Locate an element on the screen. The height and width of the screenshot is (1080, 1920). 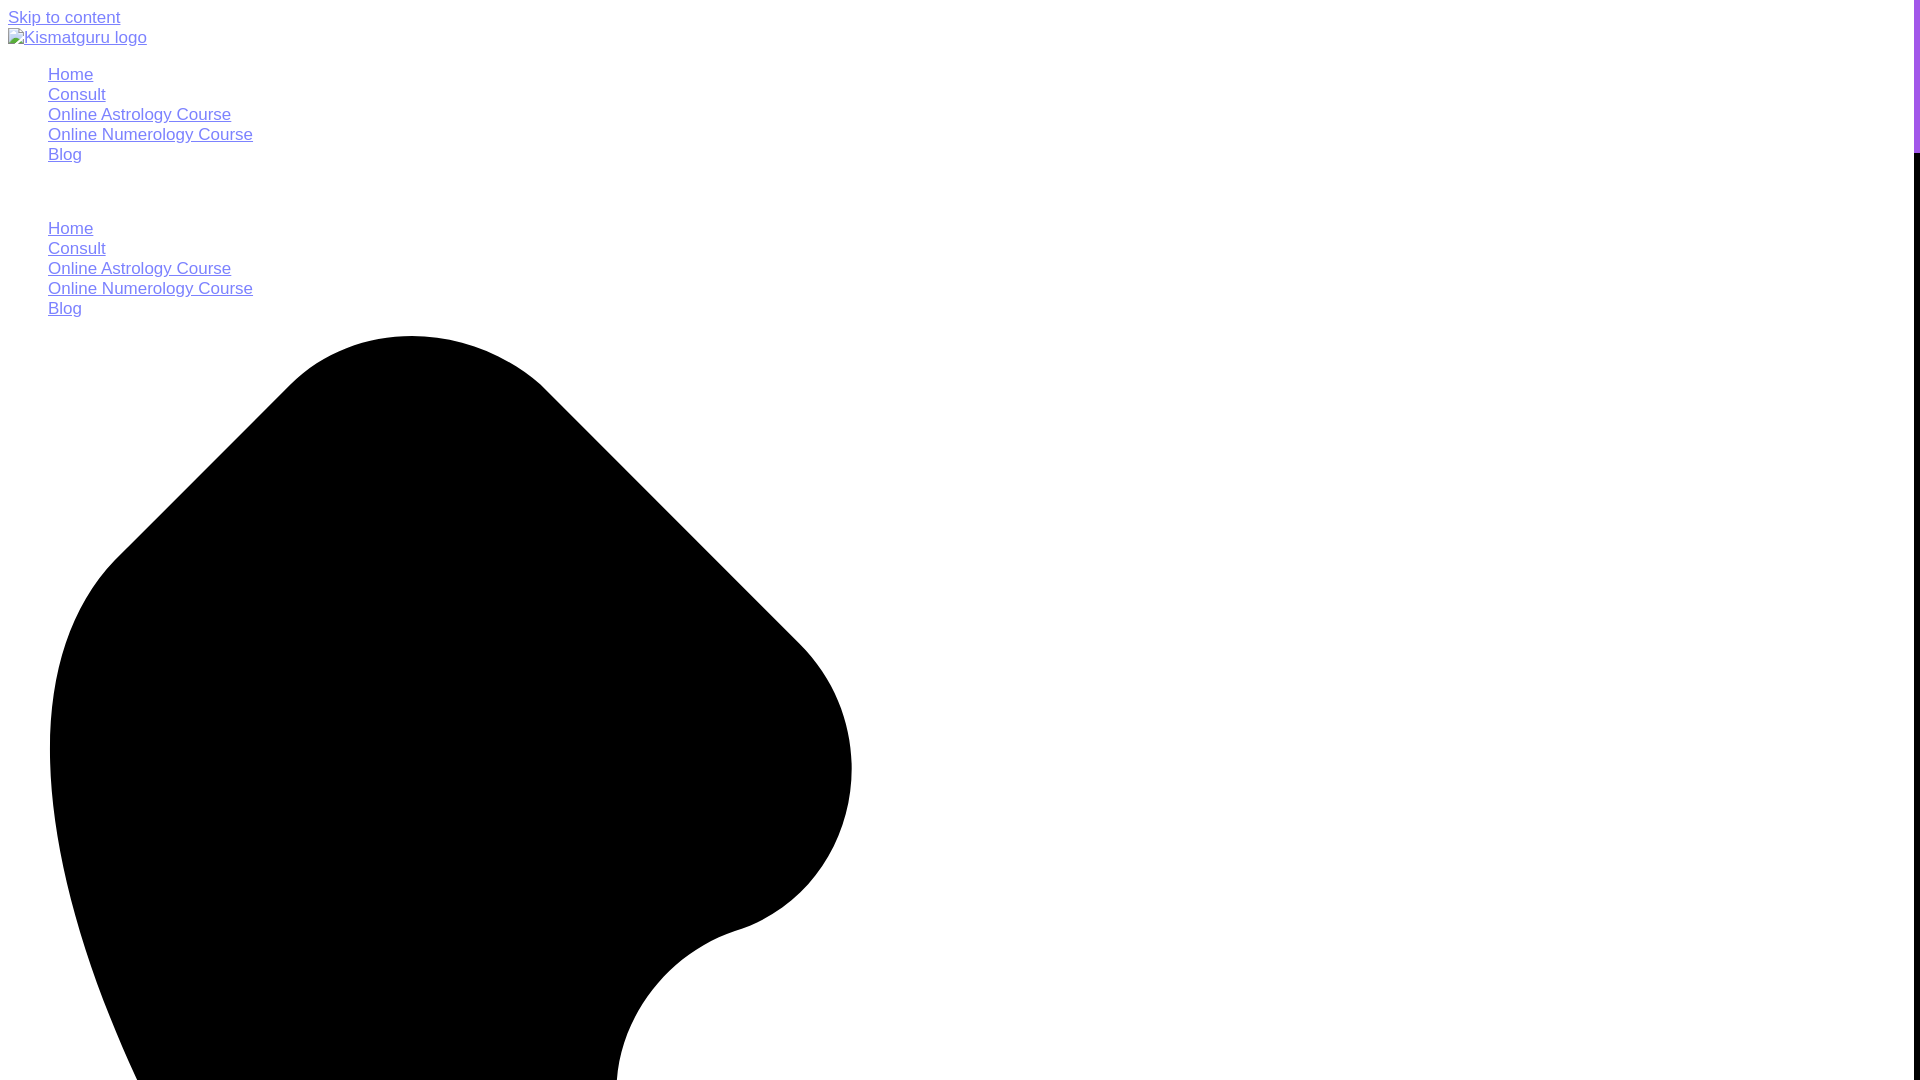
Consult is located at coordinates (76, 94).